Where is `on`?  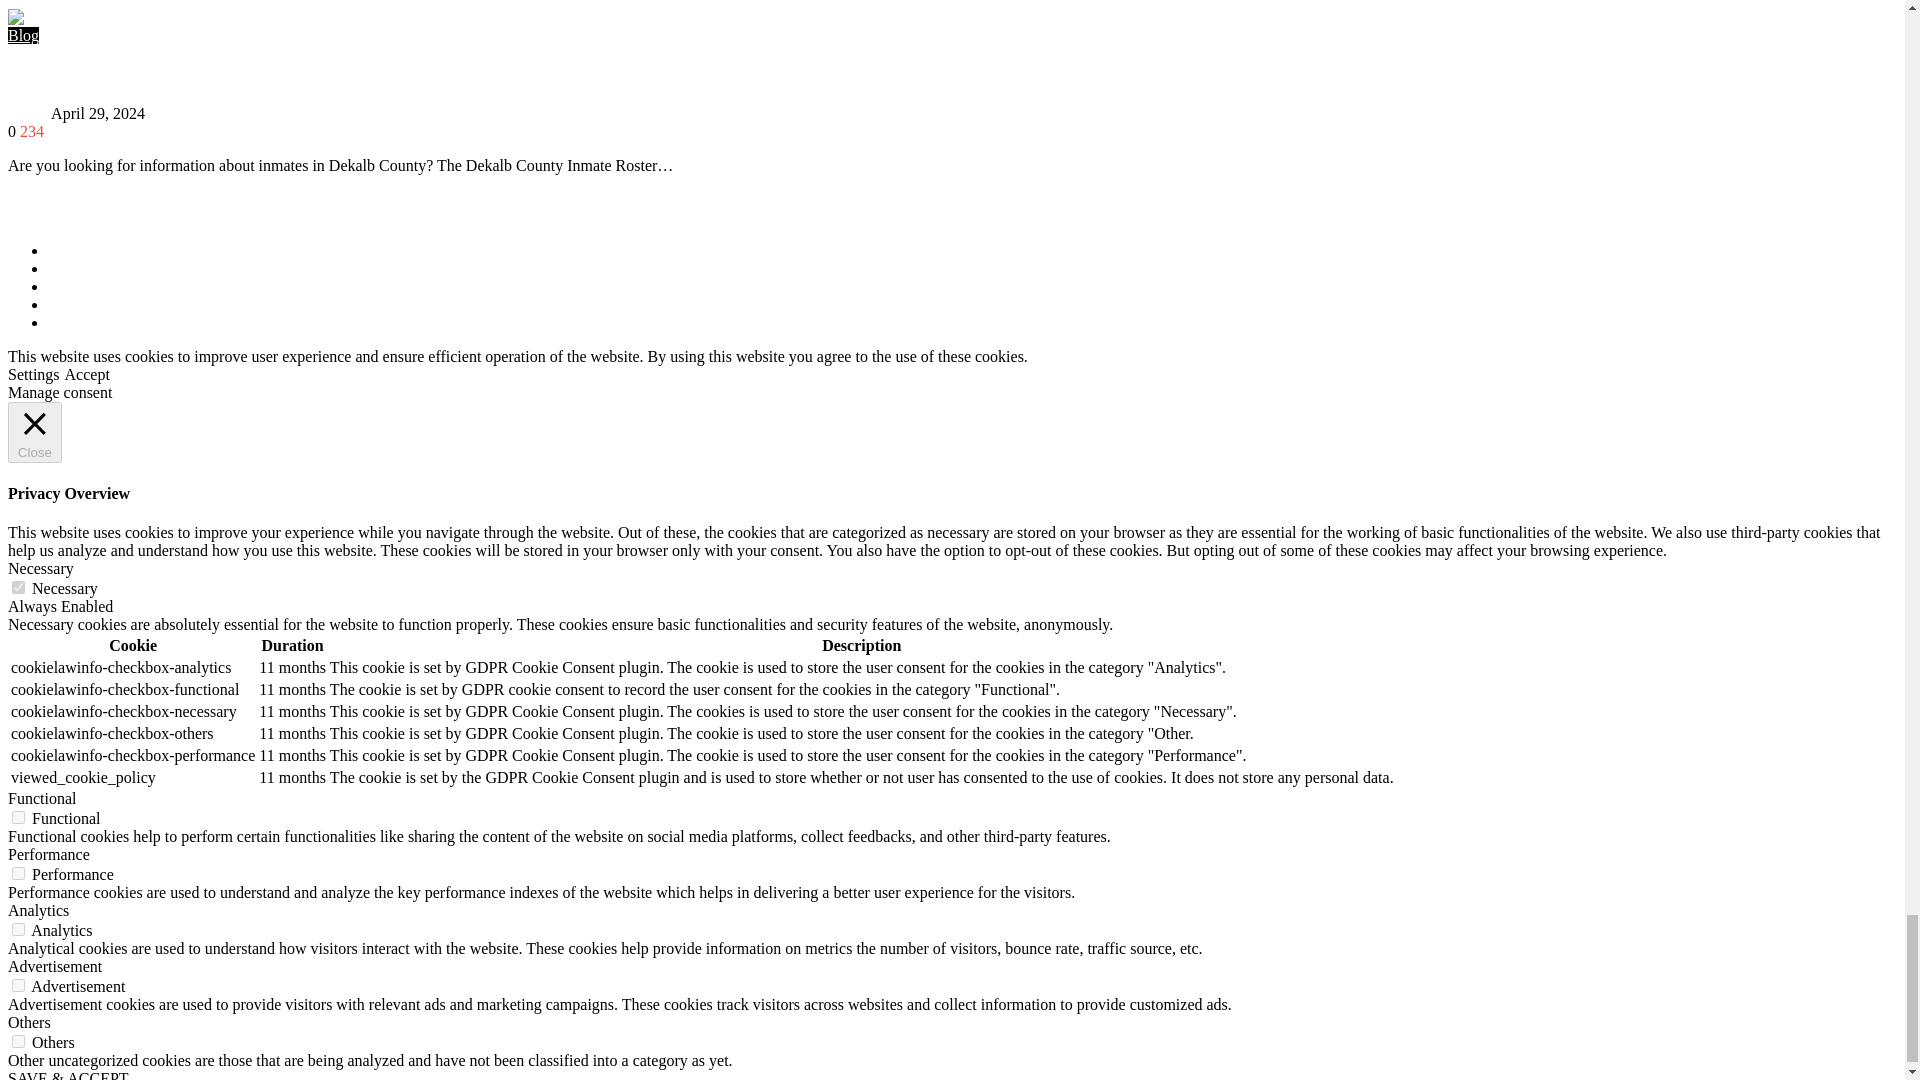
on is located at coordinates (18, 985).